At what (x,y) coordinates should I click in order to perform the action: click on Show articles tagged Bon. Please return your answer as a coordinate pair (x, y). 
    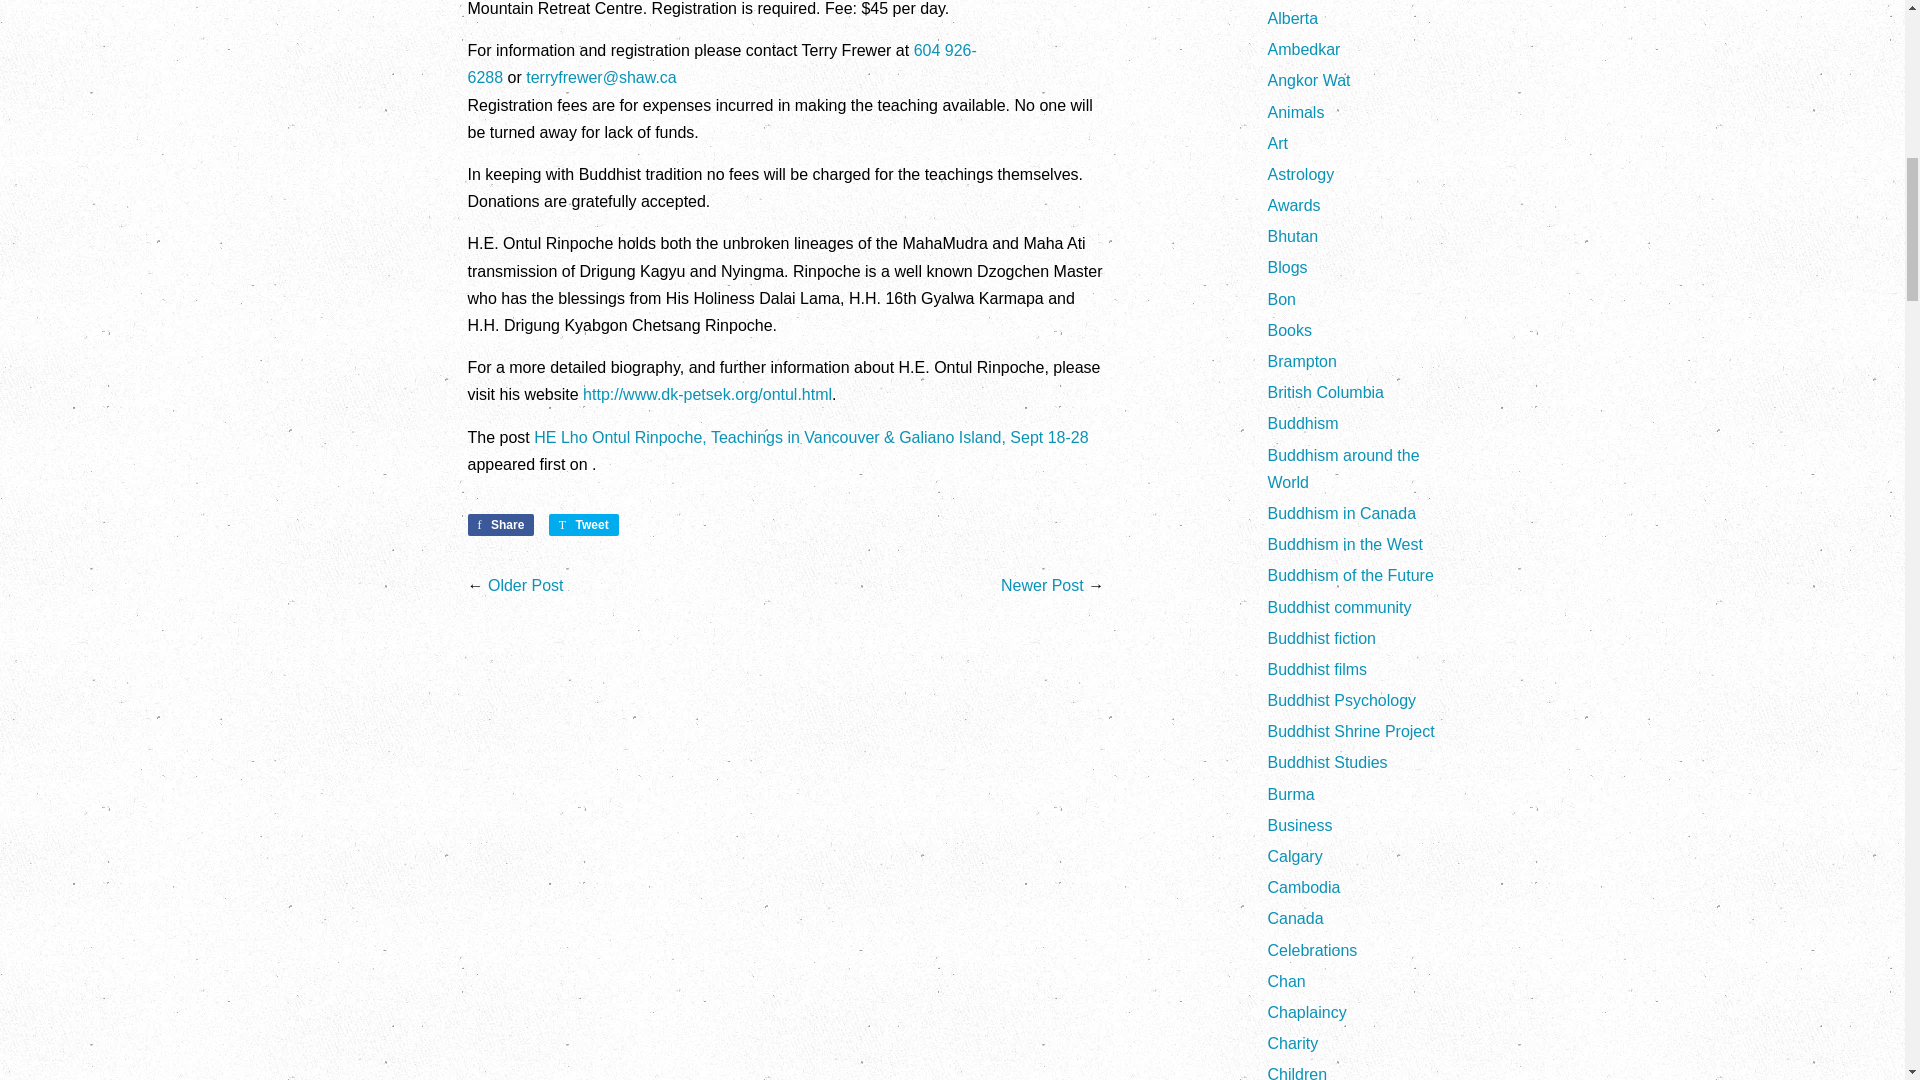
    Looking at the image, I should click on (1282, 298).